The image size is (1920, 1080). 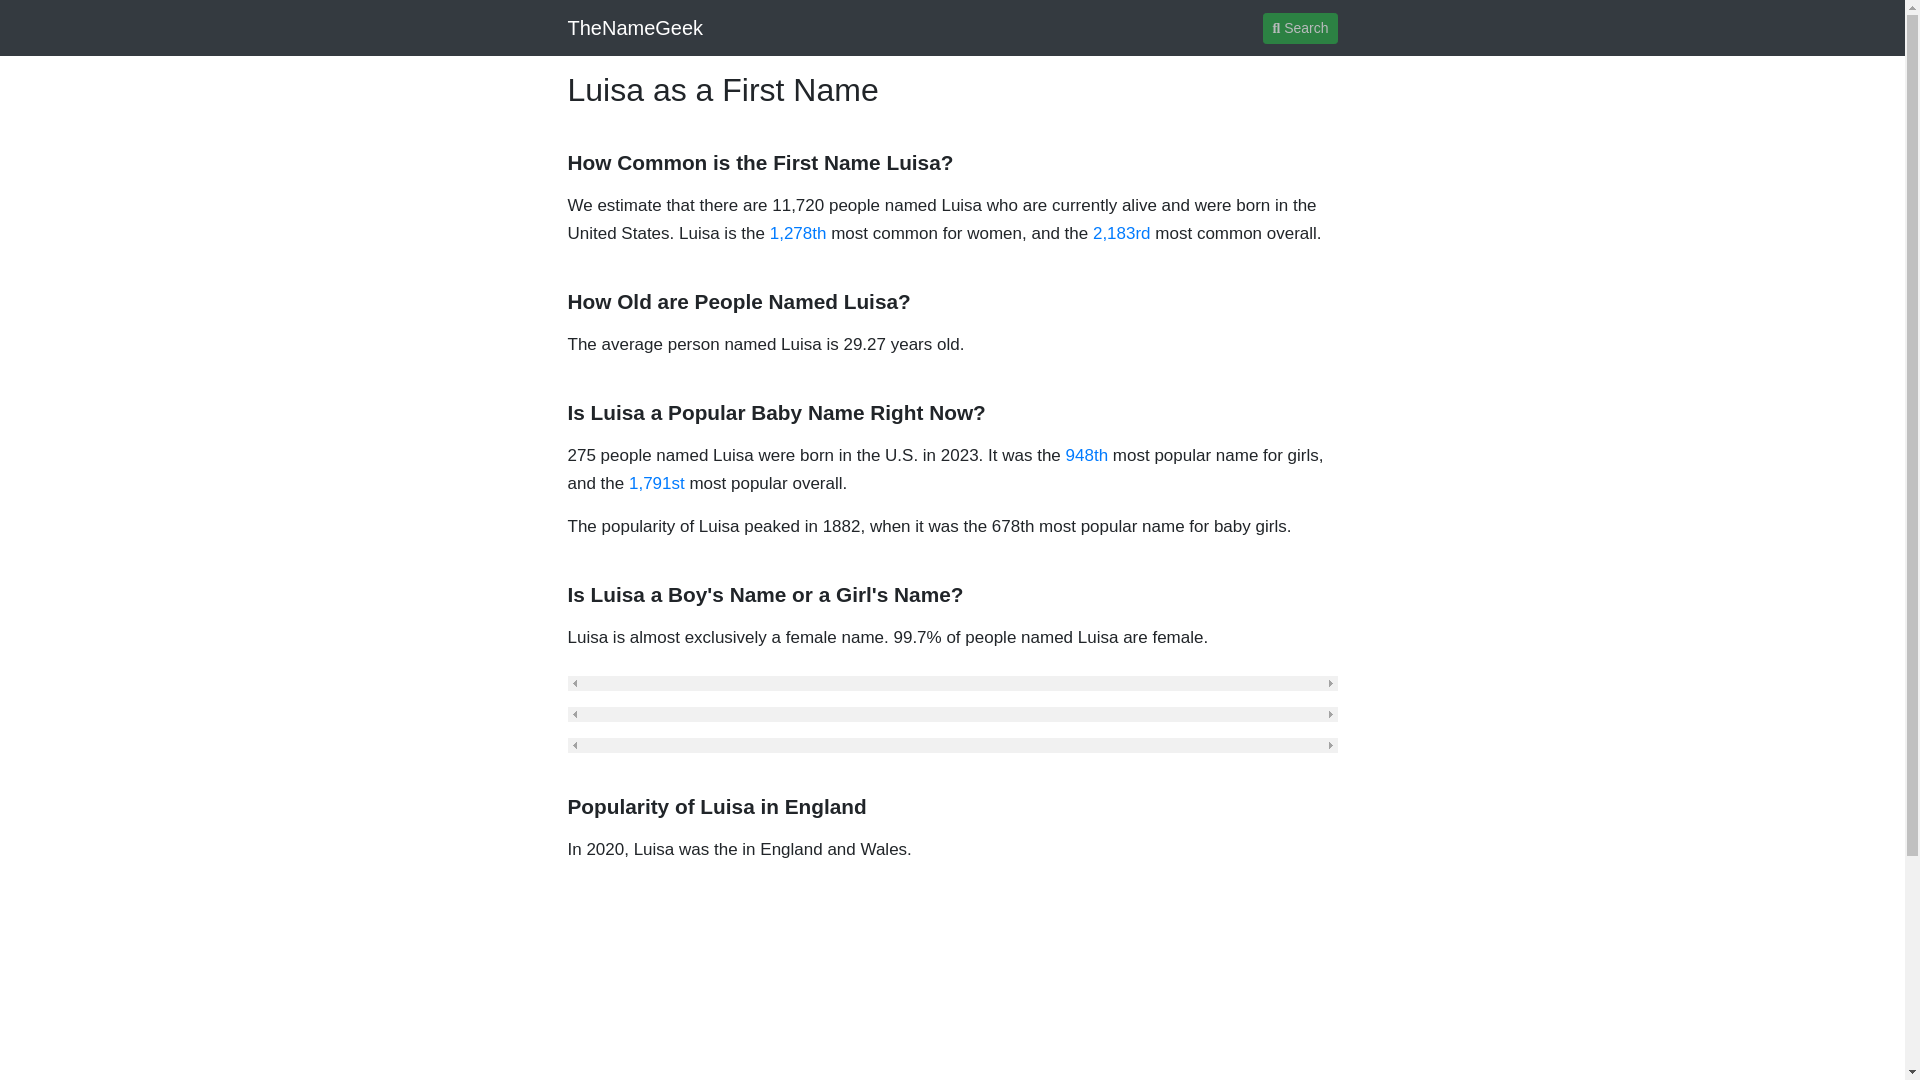 I want to click on 2,183rd, so click(x=1121, y=233).